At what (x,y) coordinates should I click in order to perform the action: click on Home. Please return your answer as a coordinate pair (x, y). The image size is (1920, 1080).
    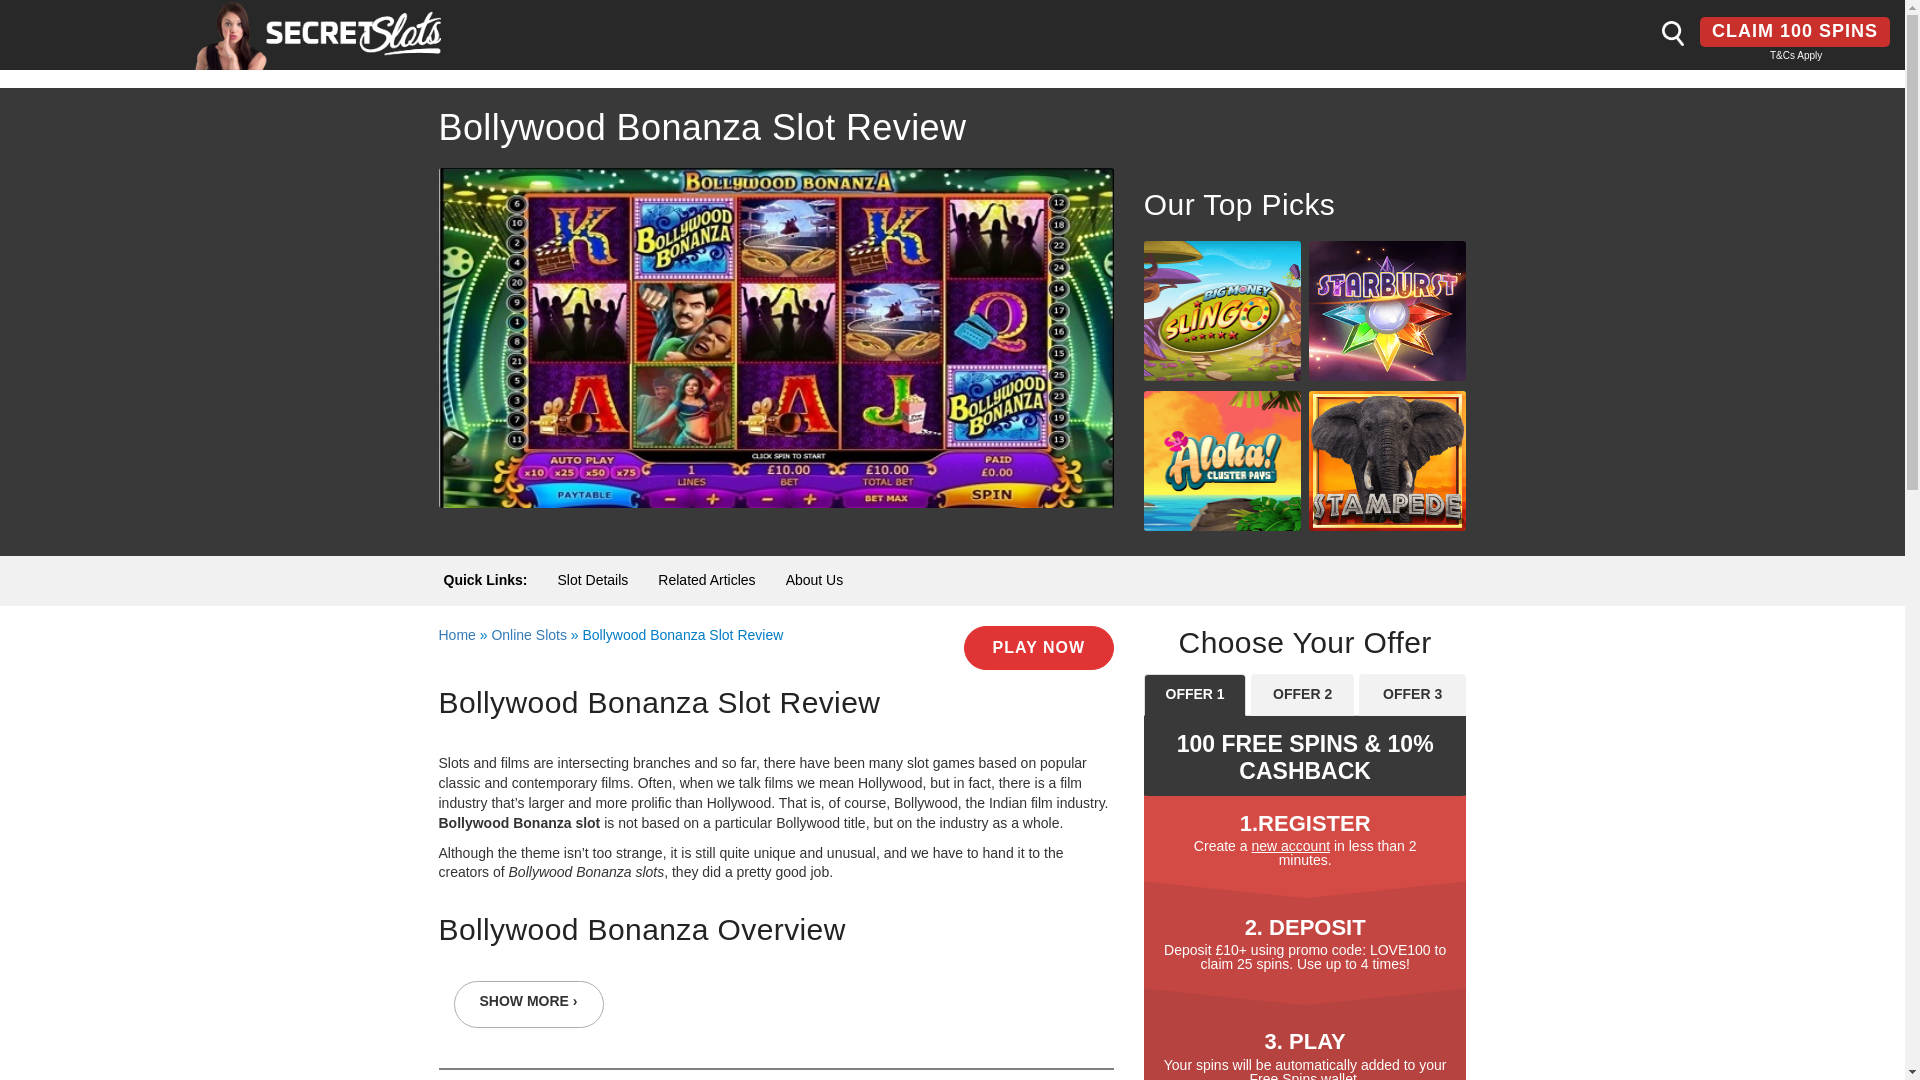
    Looking at the image, I should click on (456, 634).